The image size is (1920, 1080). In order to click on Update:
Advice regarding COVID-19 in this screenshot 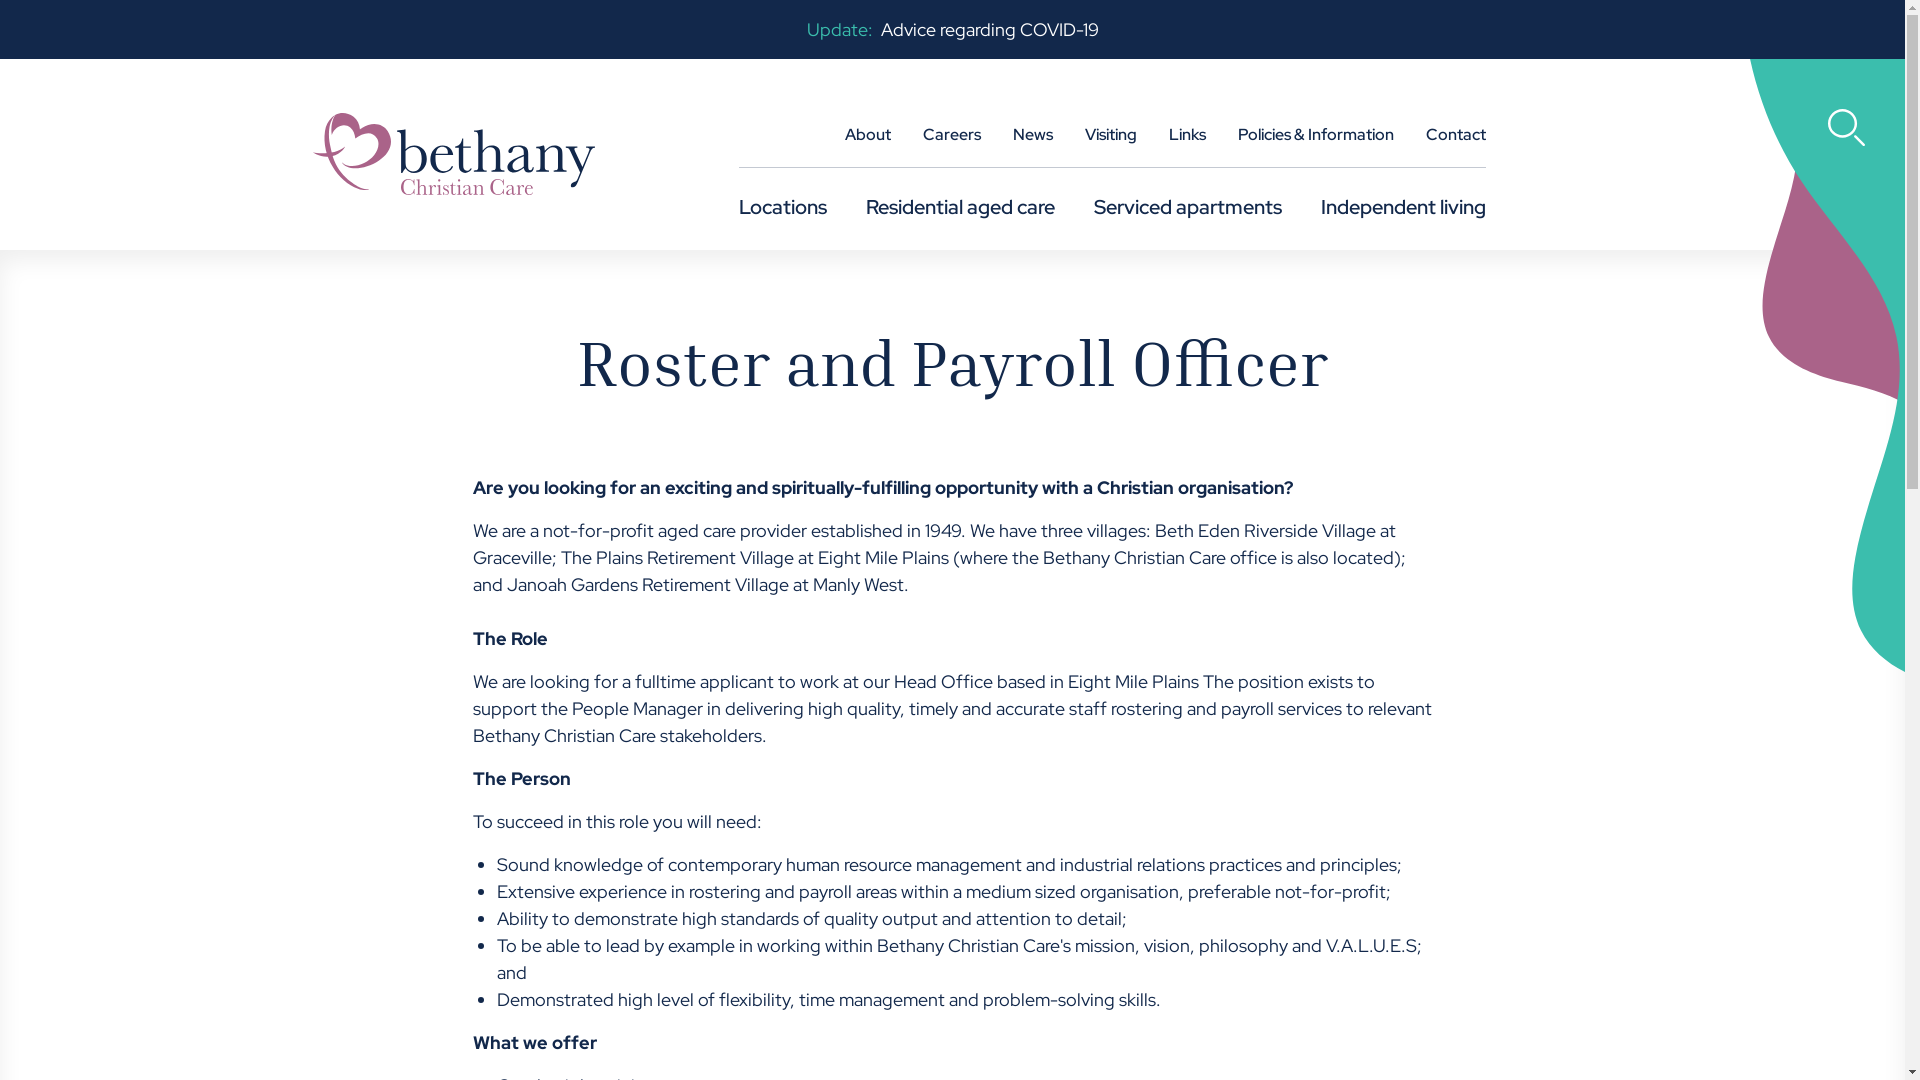, I will do `click(952, 30)`.